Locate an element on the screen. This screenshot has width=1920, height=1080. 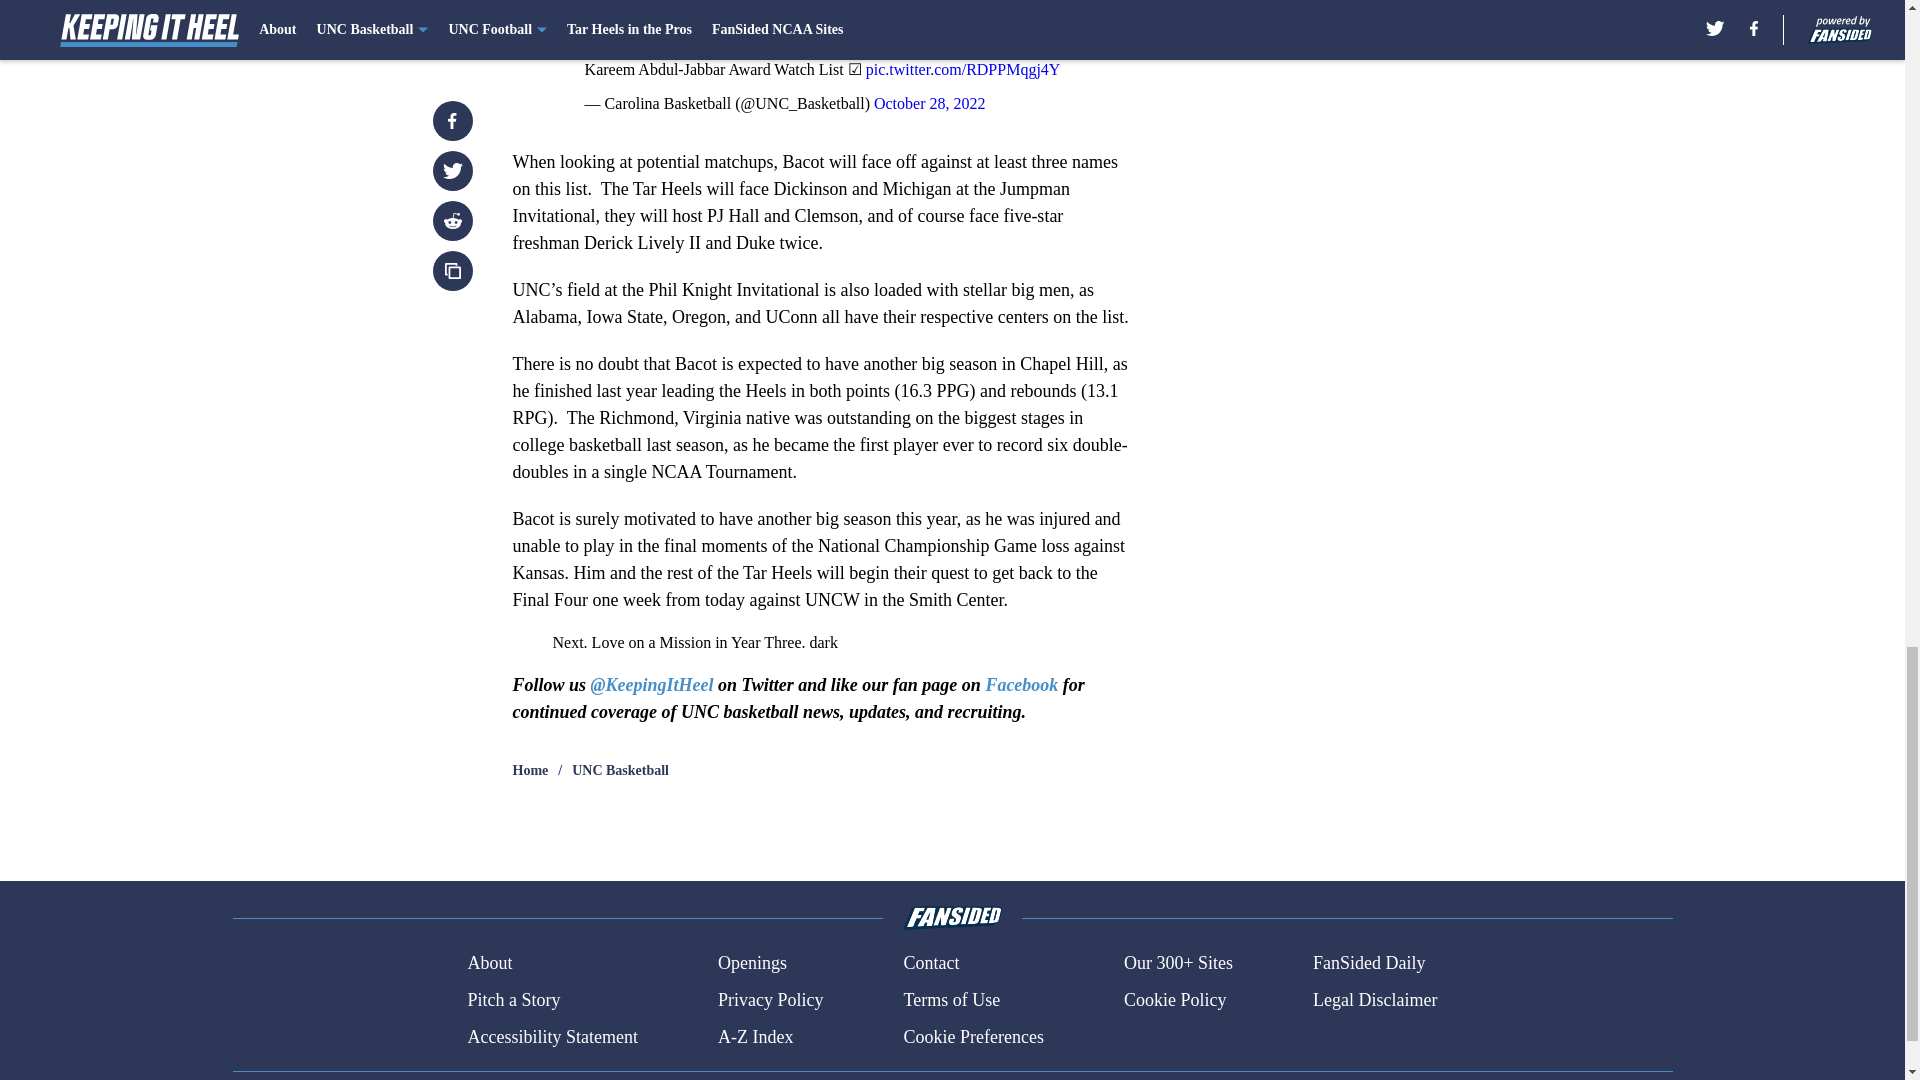
FanSided Daily is located at coordinates (1370, 964).